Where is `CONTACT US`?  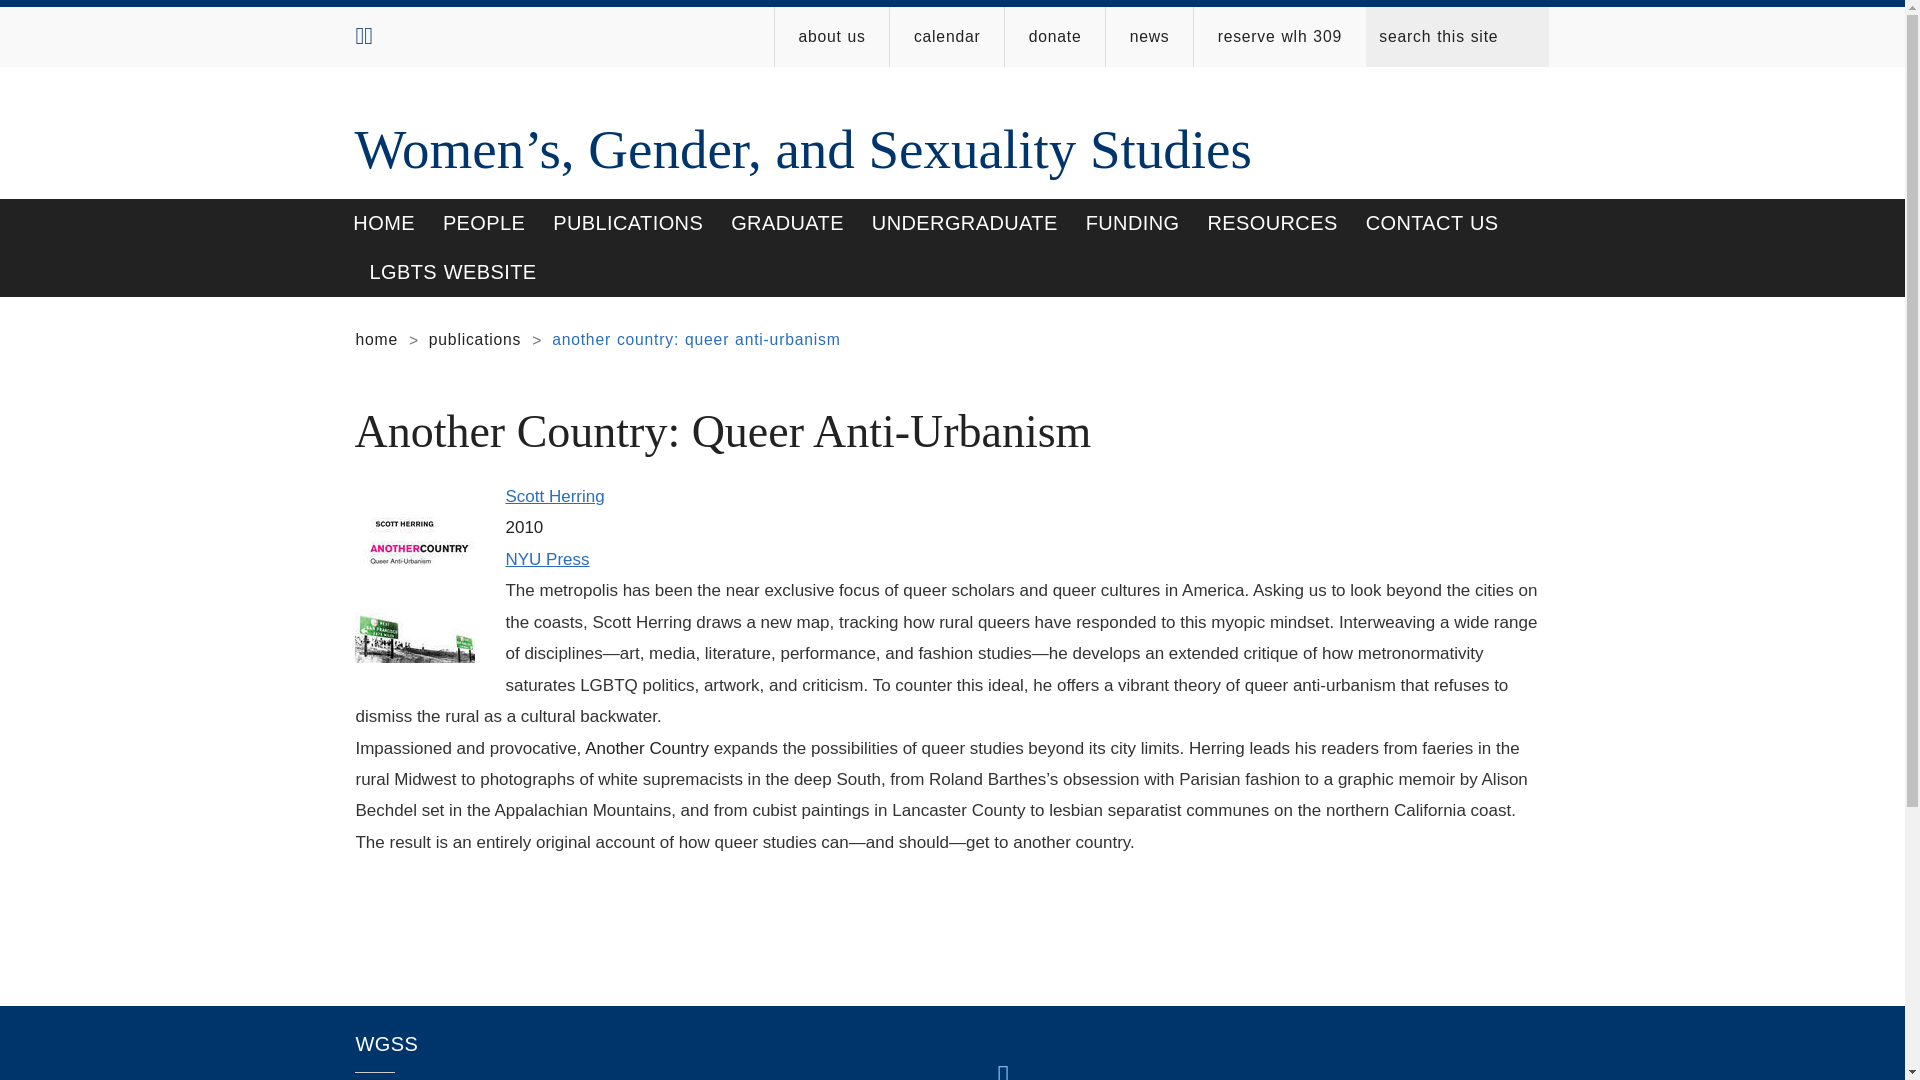 CONTACT US is located at coordinates (1432, 223).